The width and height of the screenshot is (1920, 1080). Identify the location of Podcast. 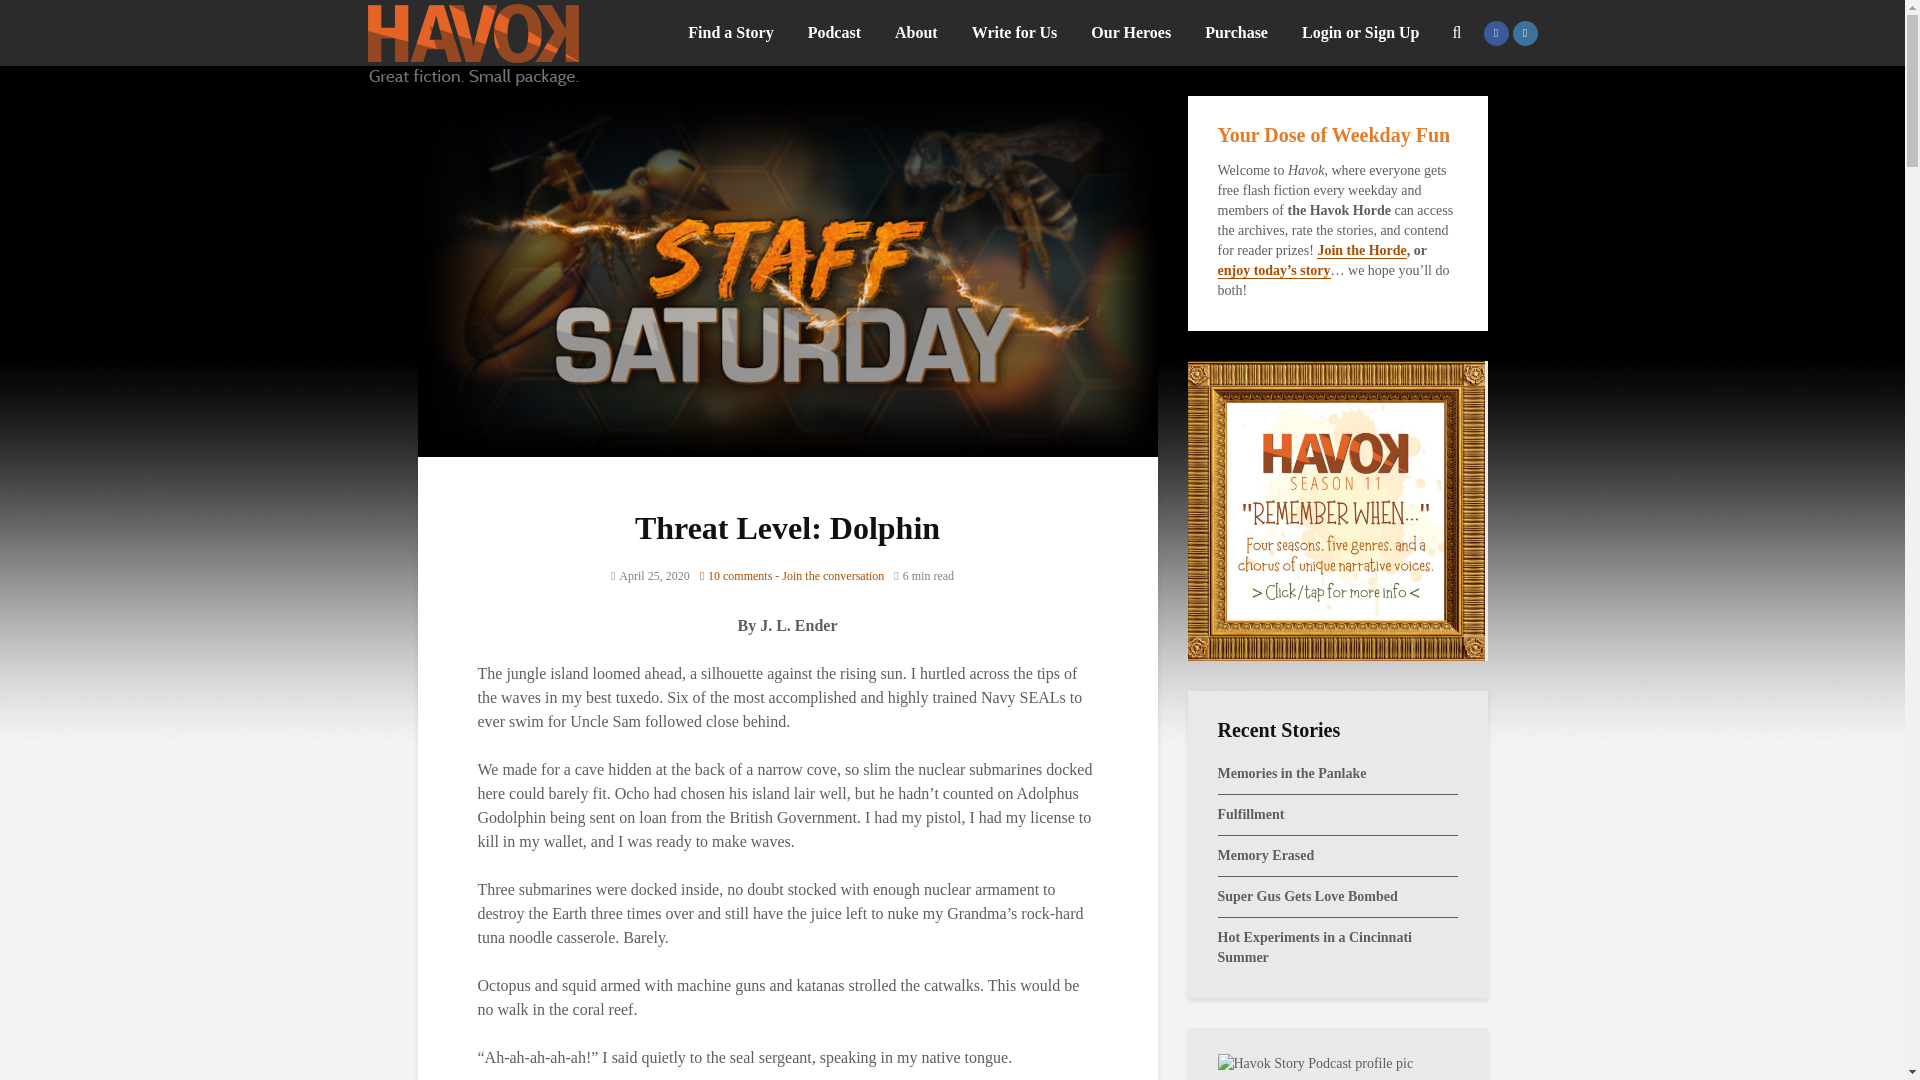
(834, 32).